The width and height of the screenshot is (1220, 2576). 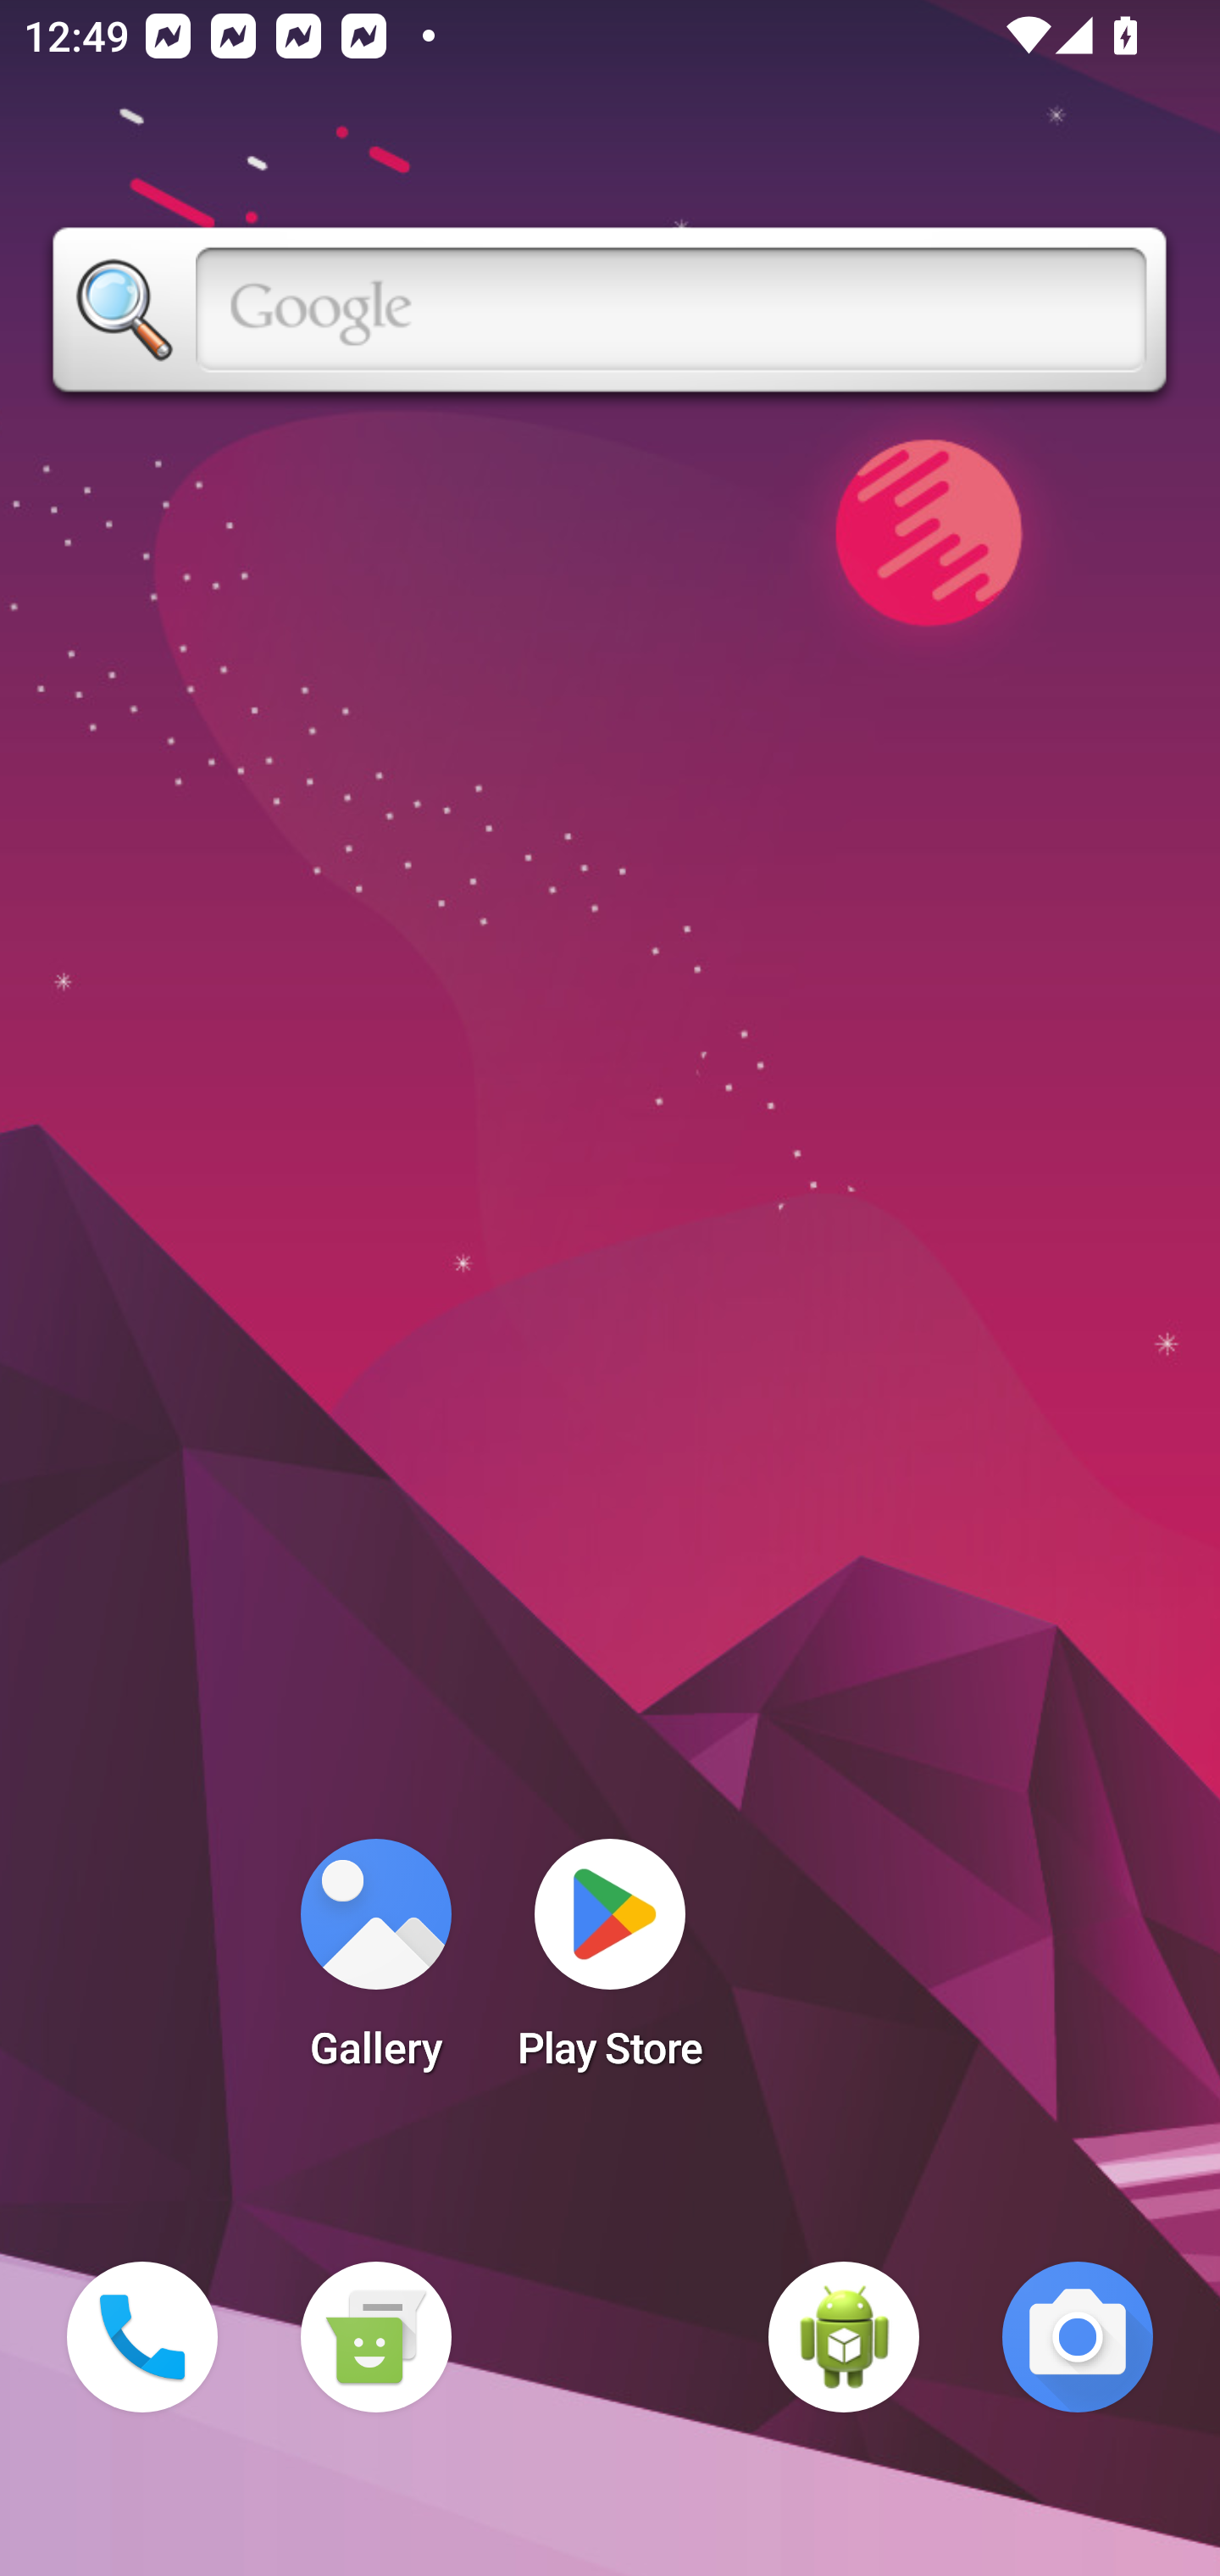 What do you see at coordinates (375, 2337) in the screenshot?
I see `Messaging` at bounding box center [375, 2337].